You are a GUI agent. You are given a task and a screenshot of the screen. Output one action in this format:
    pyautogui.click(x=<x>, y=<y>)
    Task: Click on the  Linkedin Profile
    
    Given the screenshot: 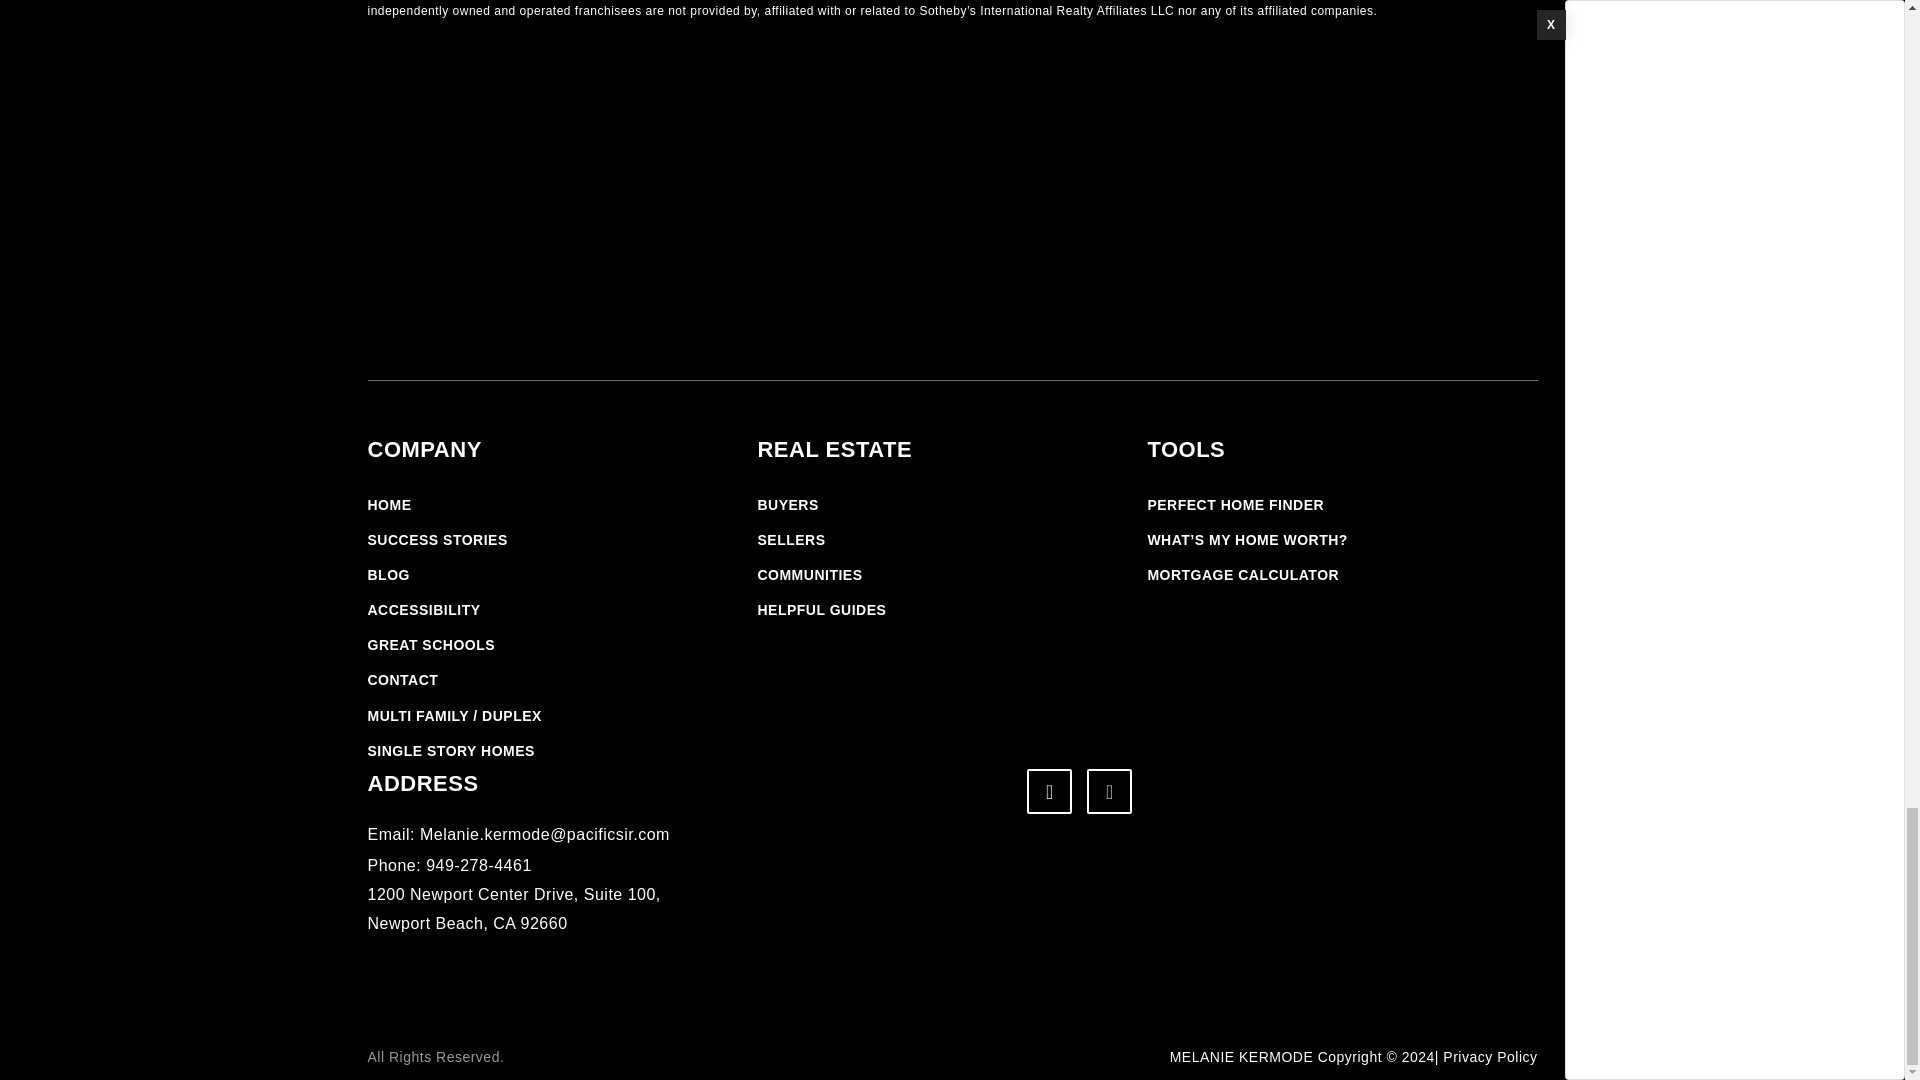 What is the action you would take?
    pyautogui.click(x=1109, y=791)
    